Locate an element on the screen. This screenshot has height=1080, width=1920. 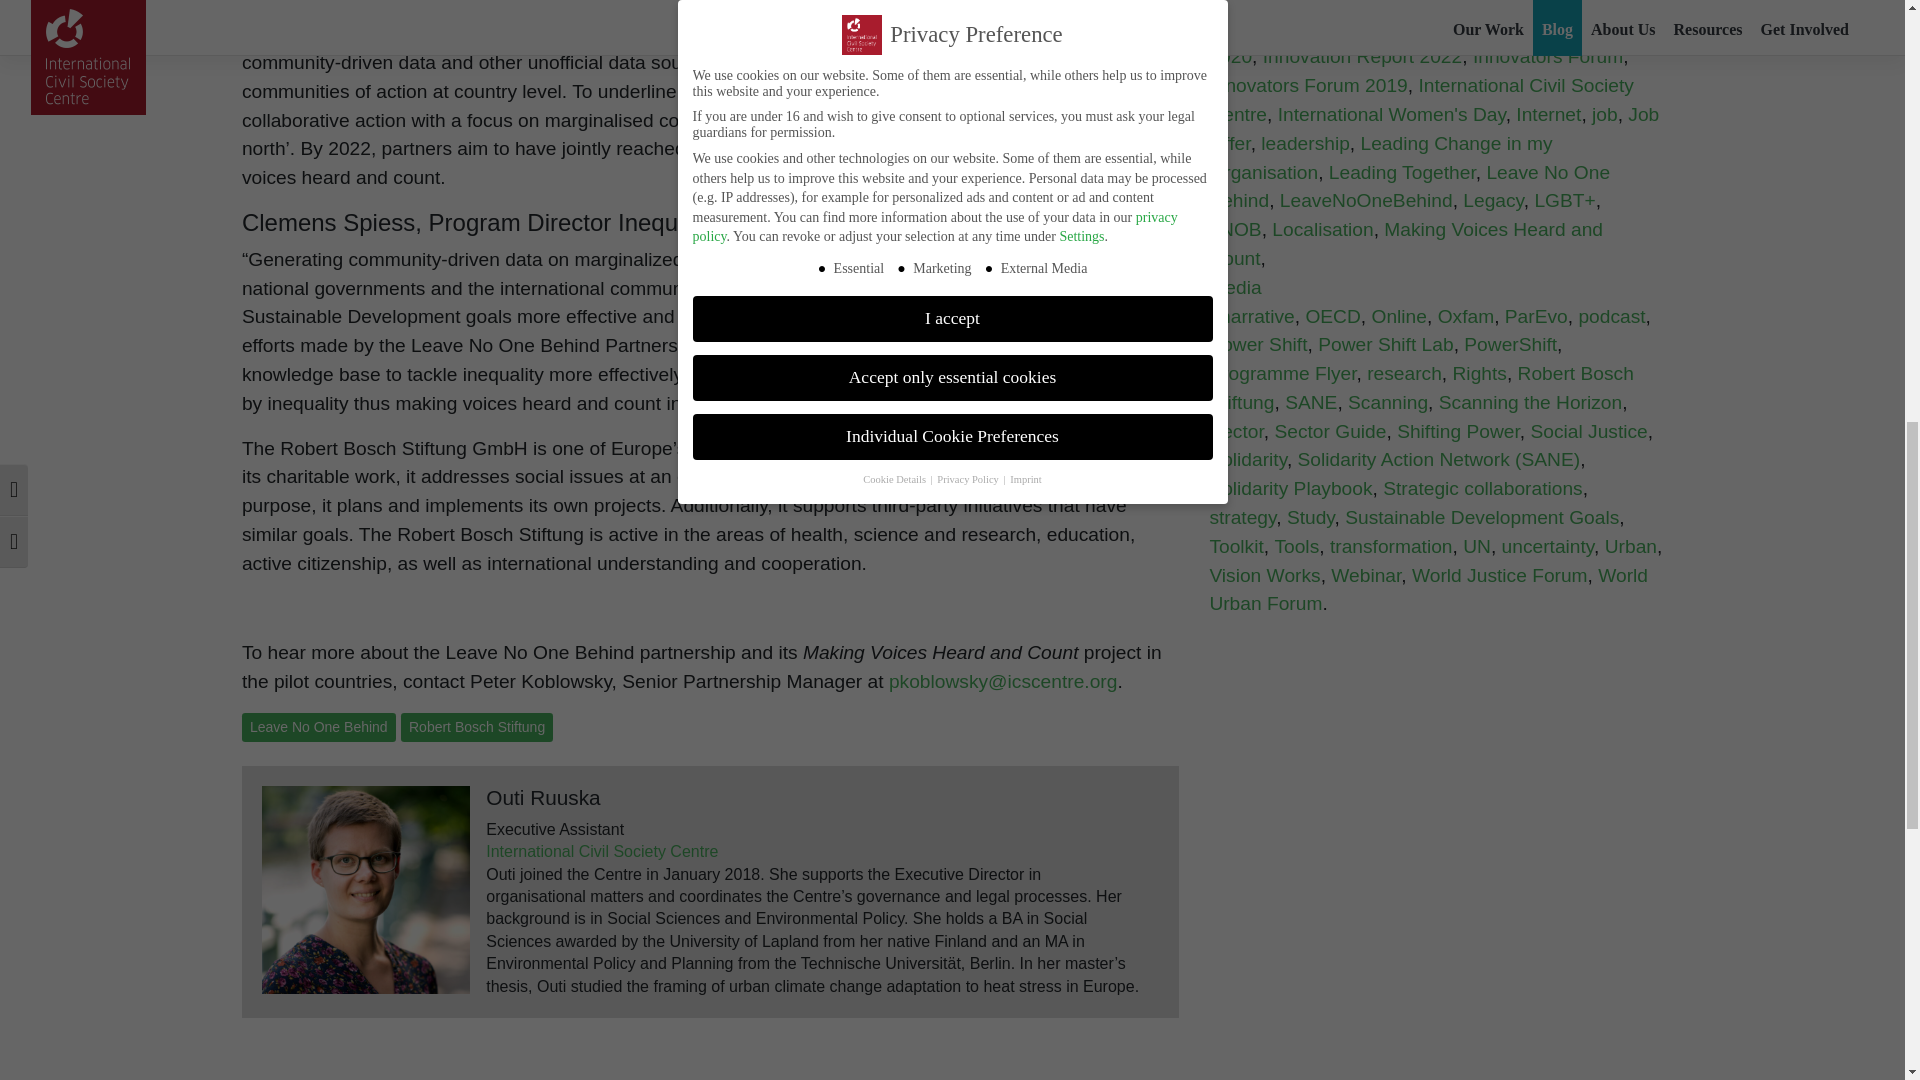
Leave No One Behind is located at coordinates (318, 726).